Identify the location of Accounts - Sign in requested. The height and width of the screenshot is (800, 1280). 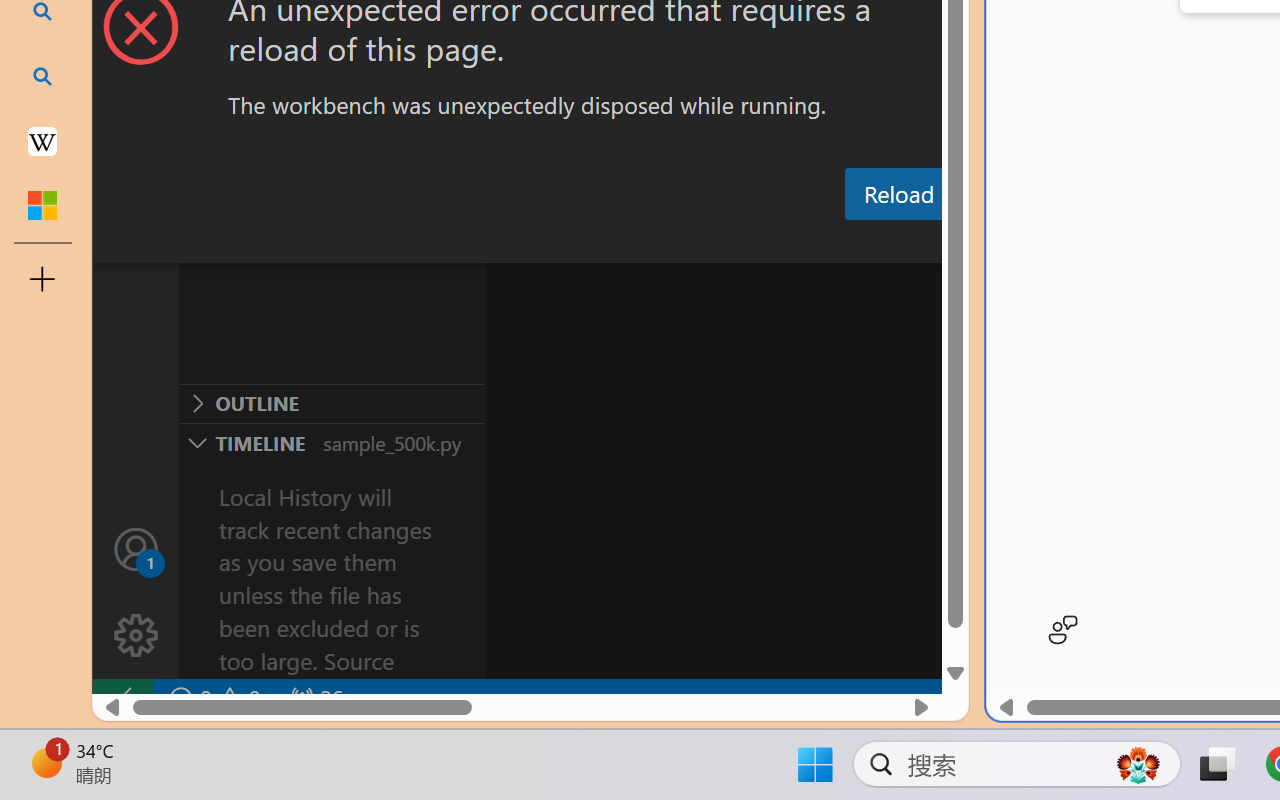
(136, 548).